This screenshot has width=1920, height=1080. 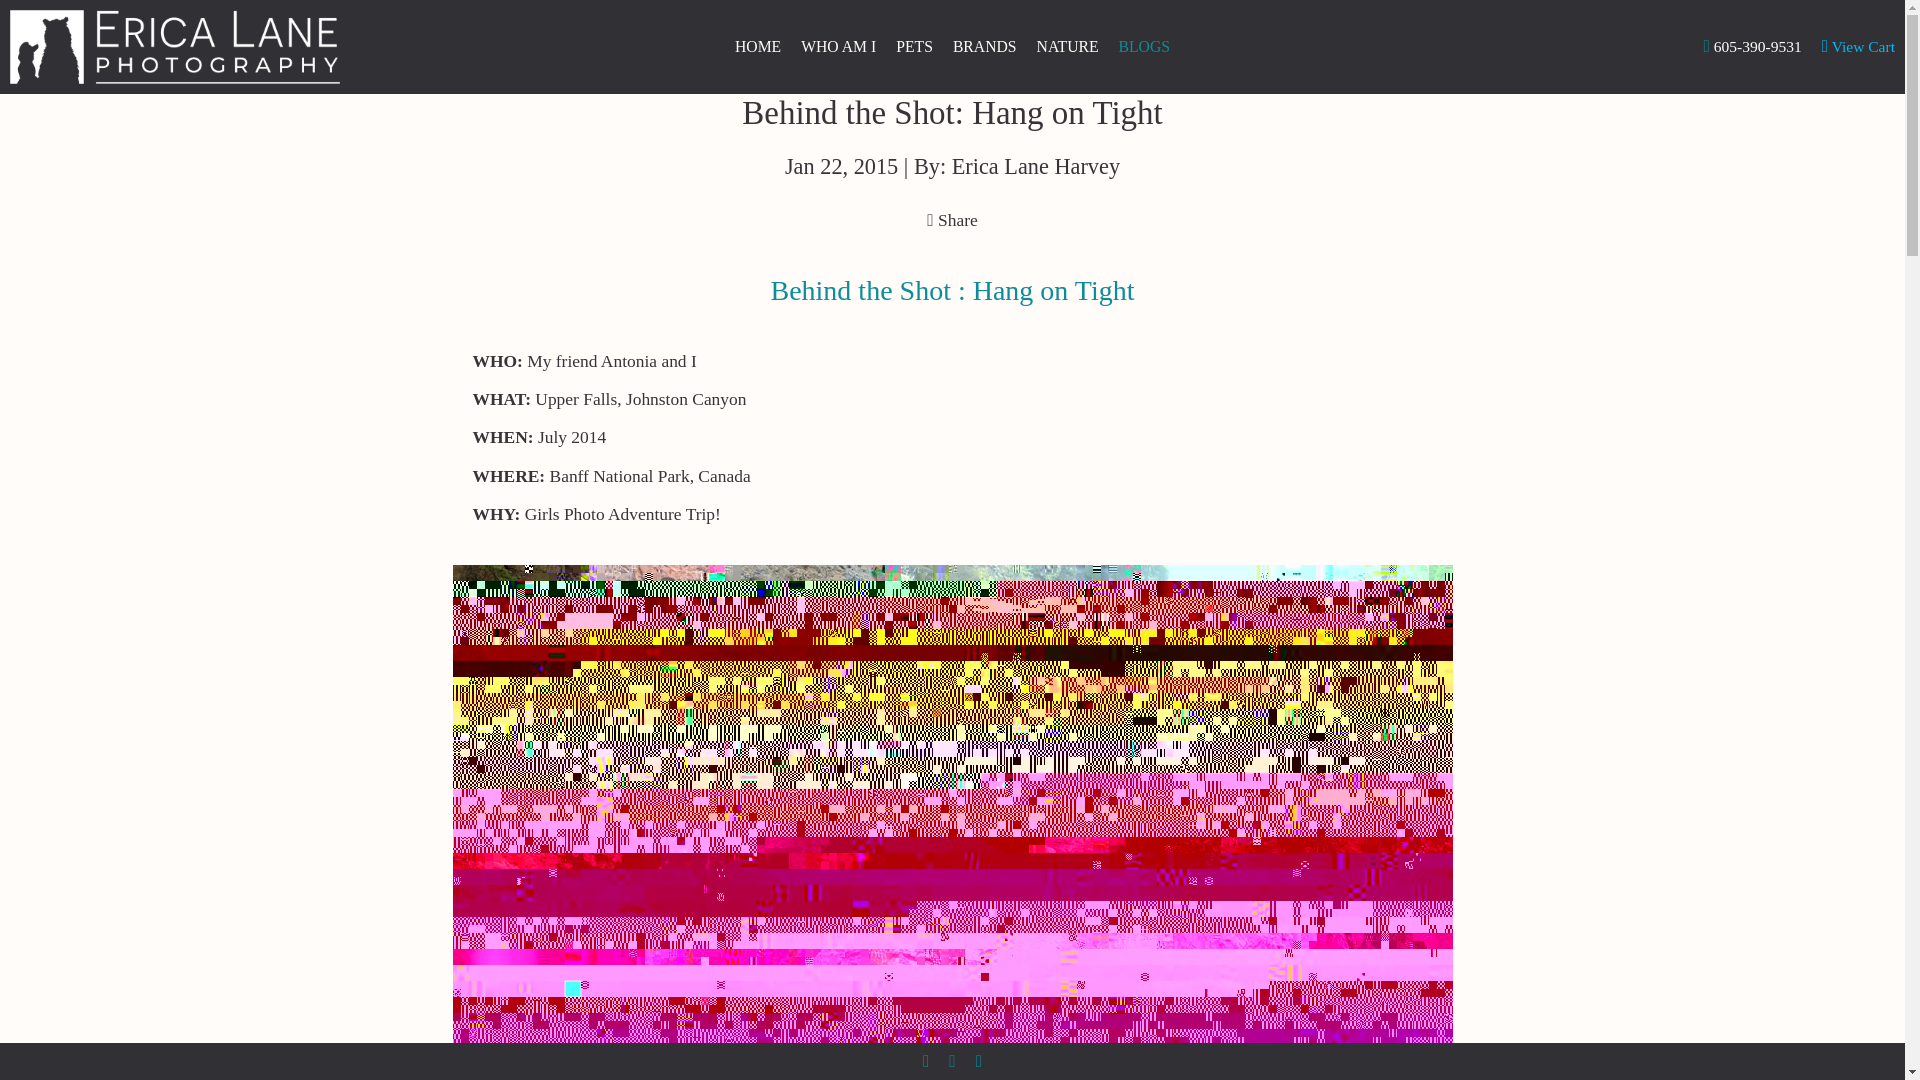 I want to click on View Cart, so click(x=1858, y=46).